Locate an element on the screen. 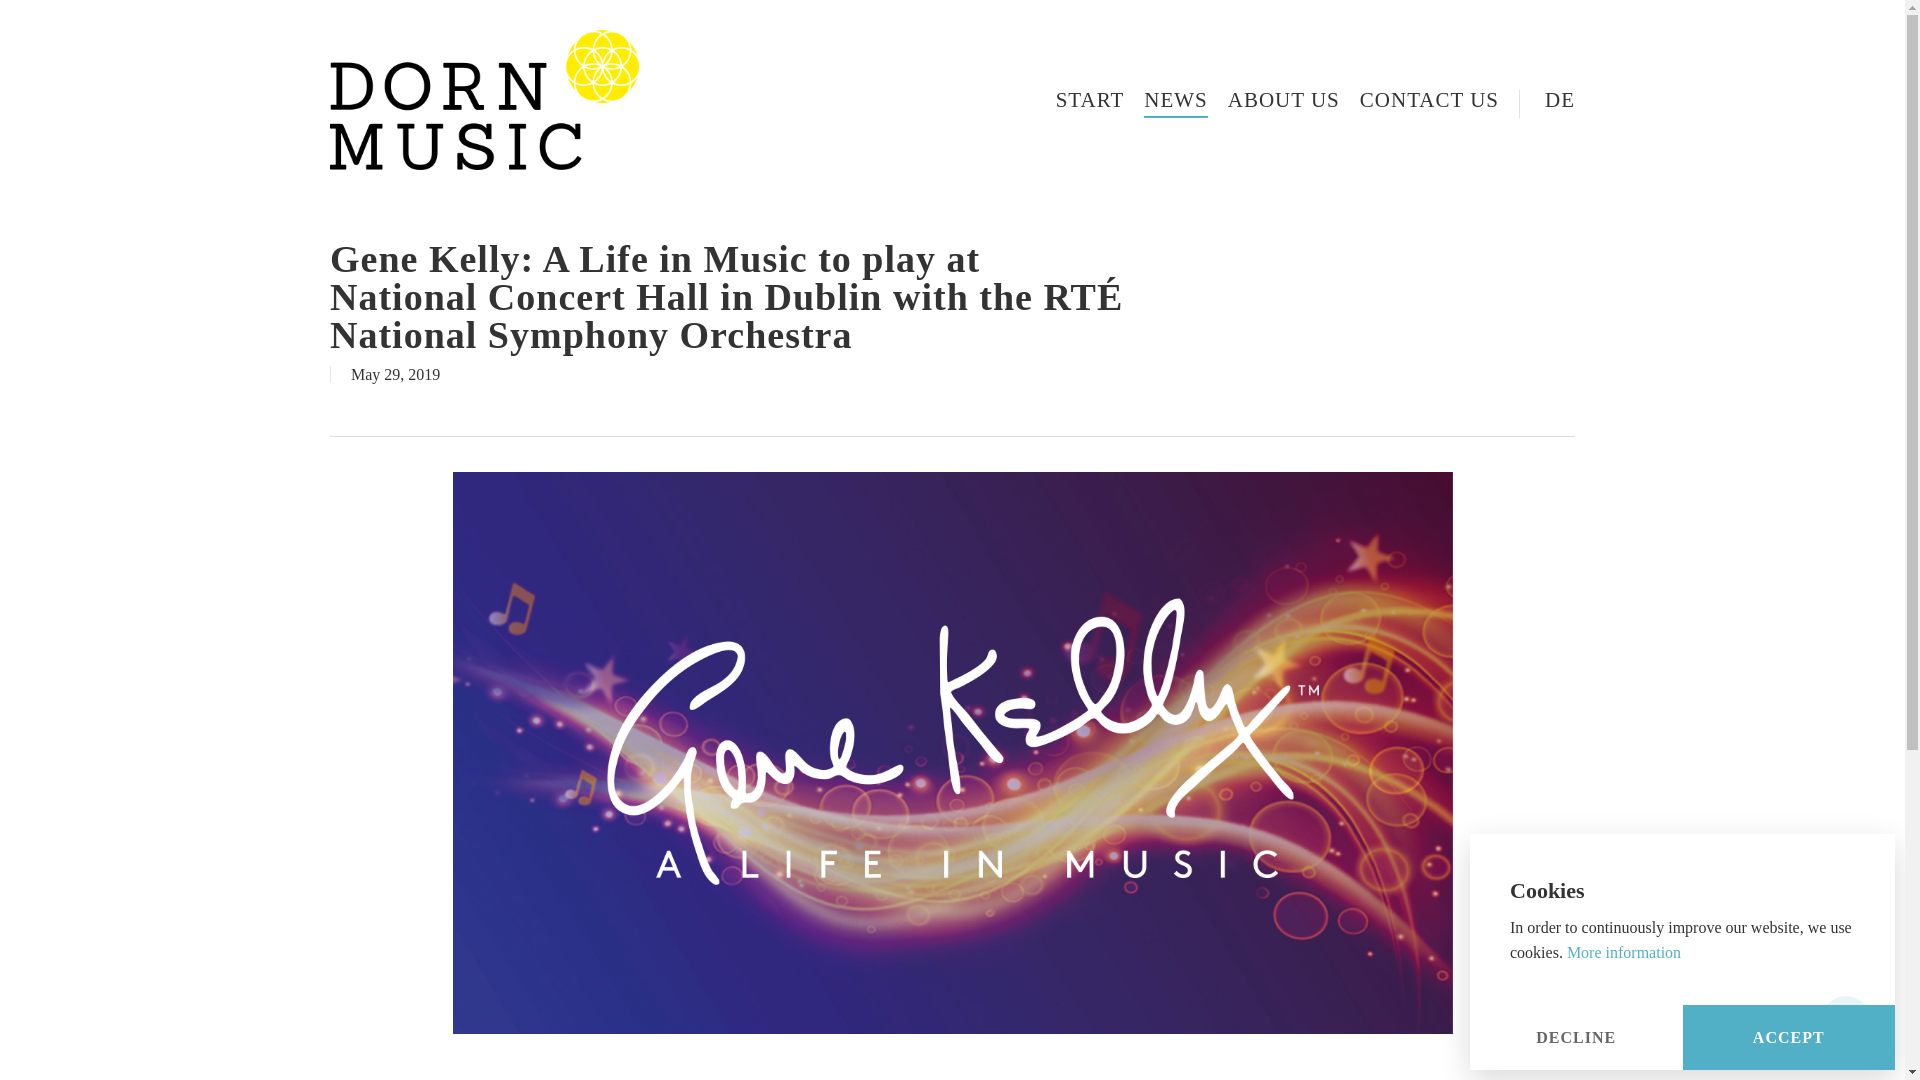 The height and width of the screenshot is (1080, 1920). De is located at coordinates (1546, 100).